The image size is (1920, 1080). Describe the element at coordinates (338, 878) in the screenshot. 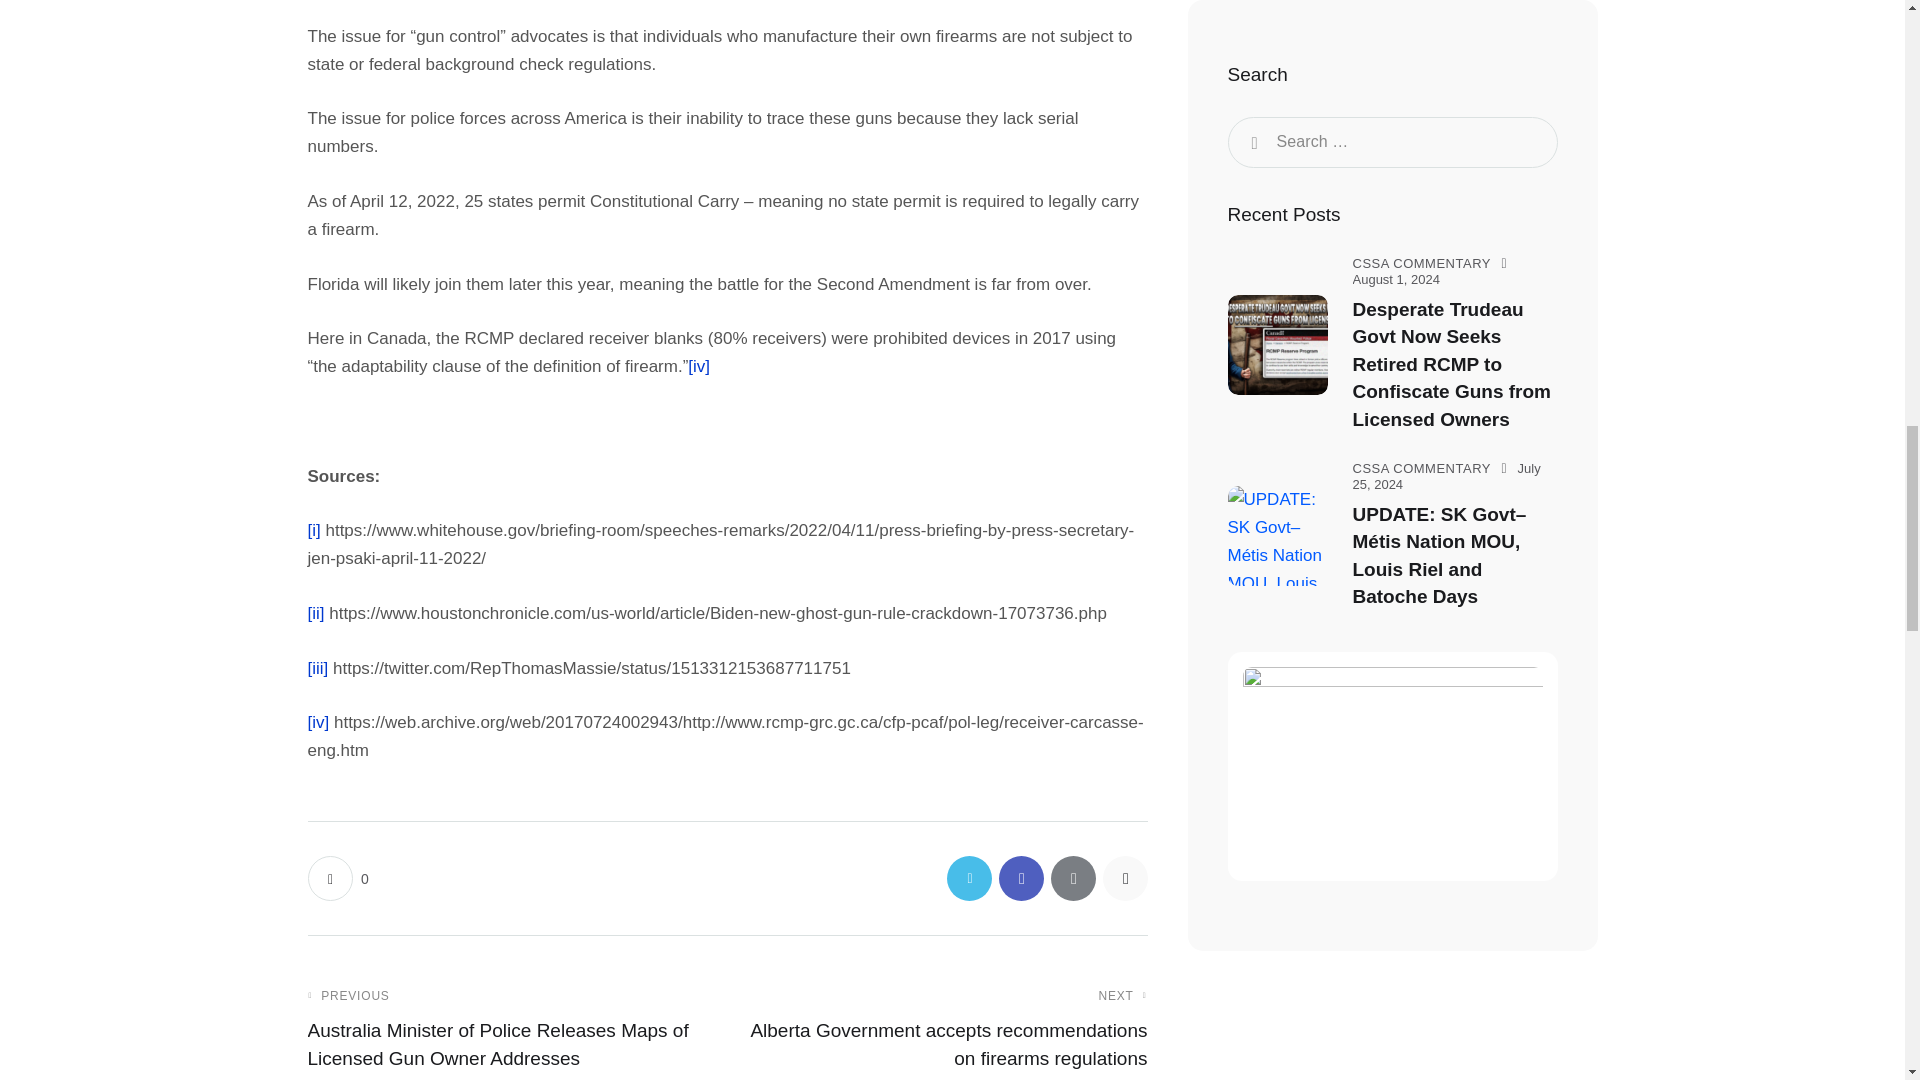

I see `Like` at that location.